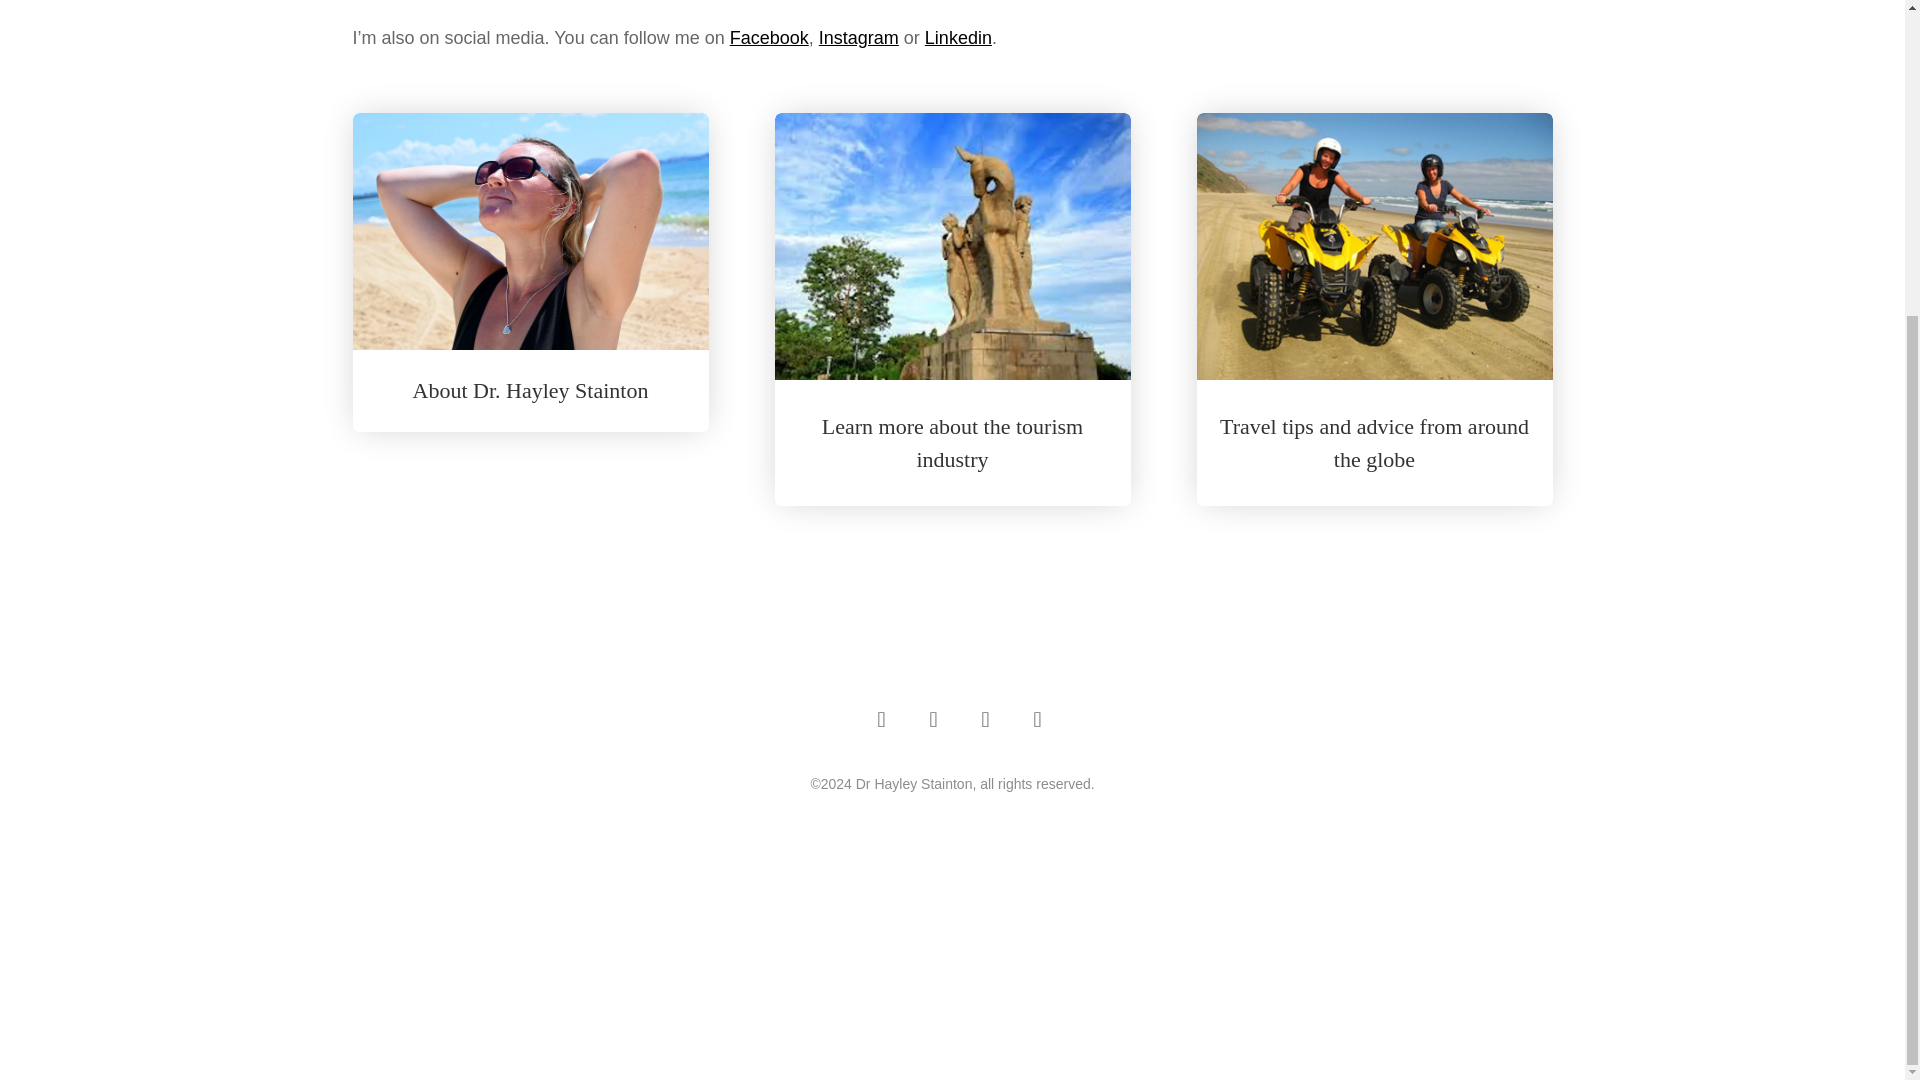  Describe the element at coordinates (858, 38) in the screenshot. I see `Instagram` at that location.